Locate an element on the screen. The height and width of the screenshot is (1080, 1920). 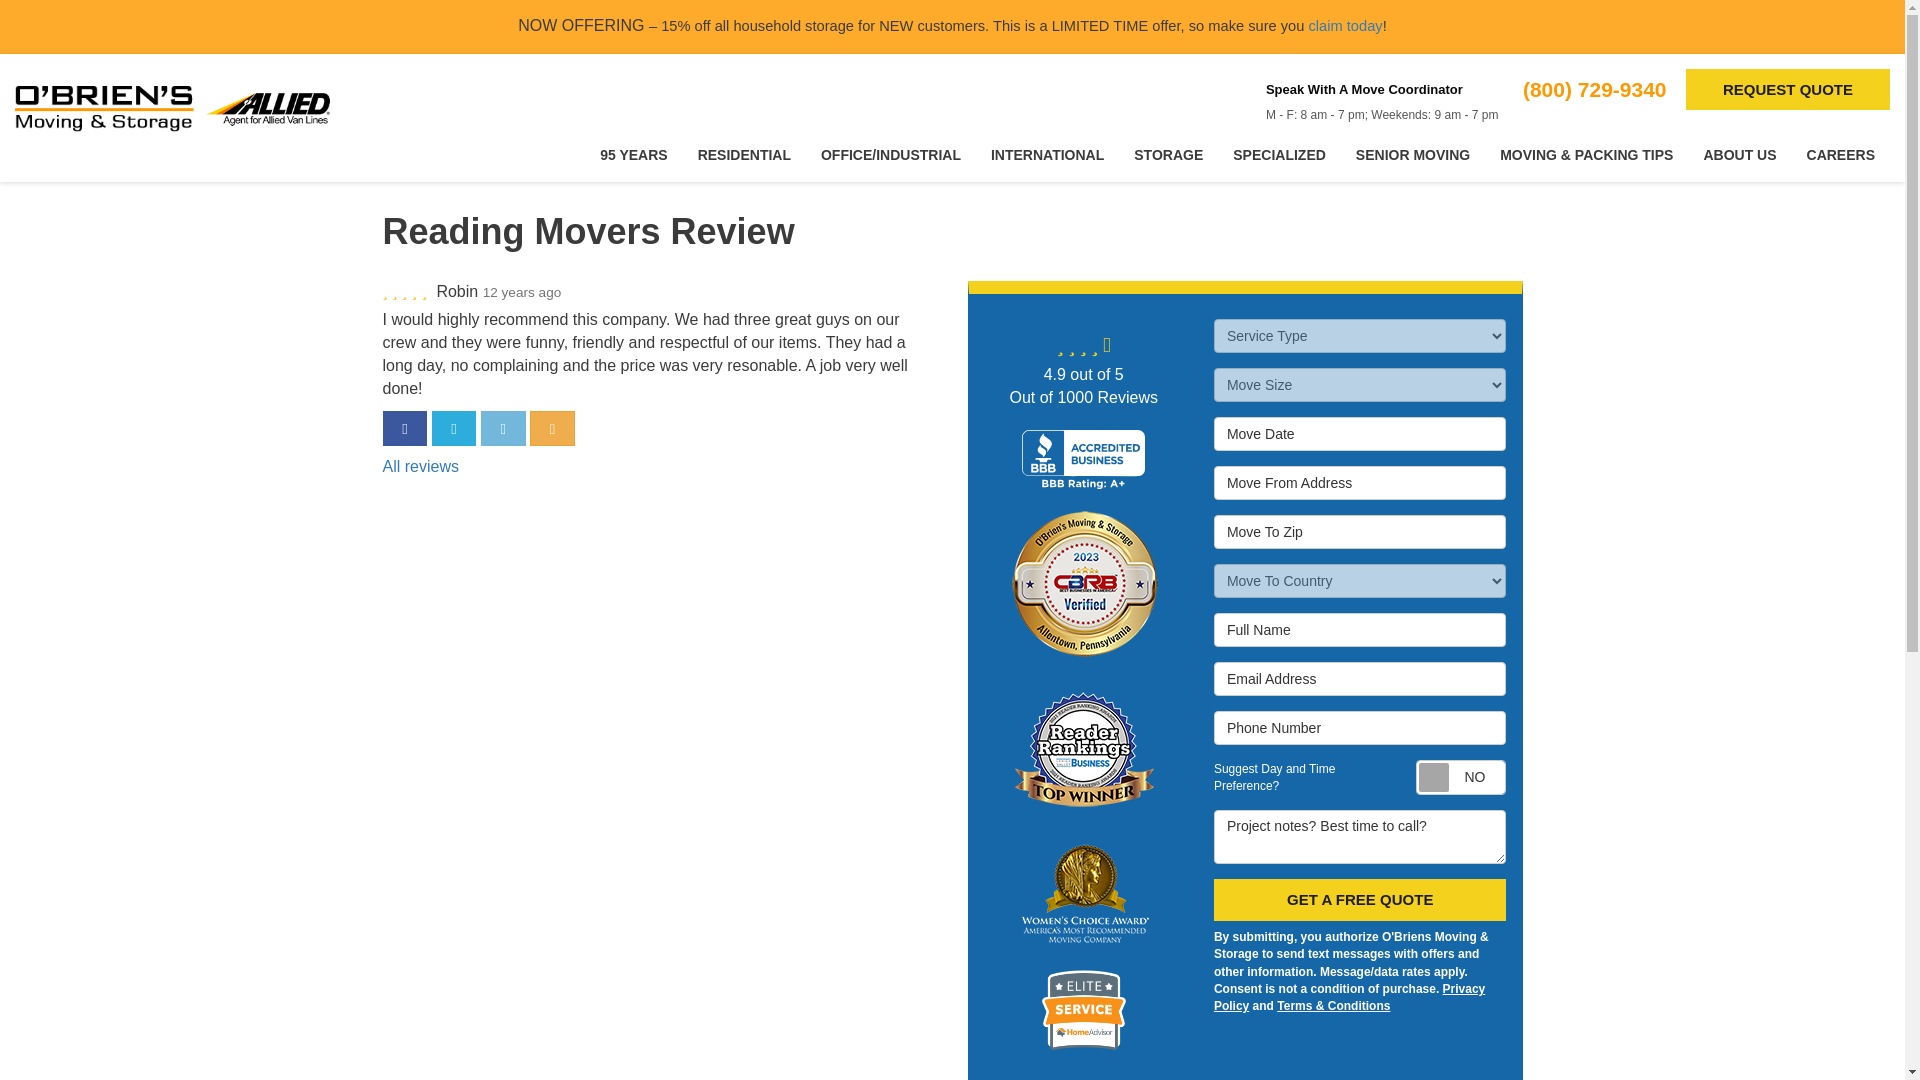
SPECIALIZED is located at coordinates (1278, 156).